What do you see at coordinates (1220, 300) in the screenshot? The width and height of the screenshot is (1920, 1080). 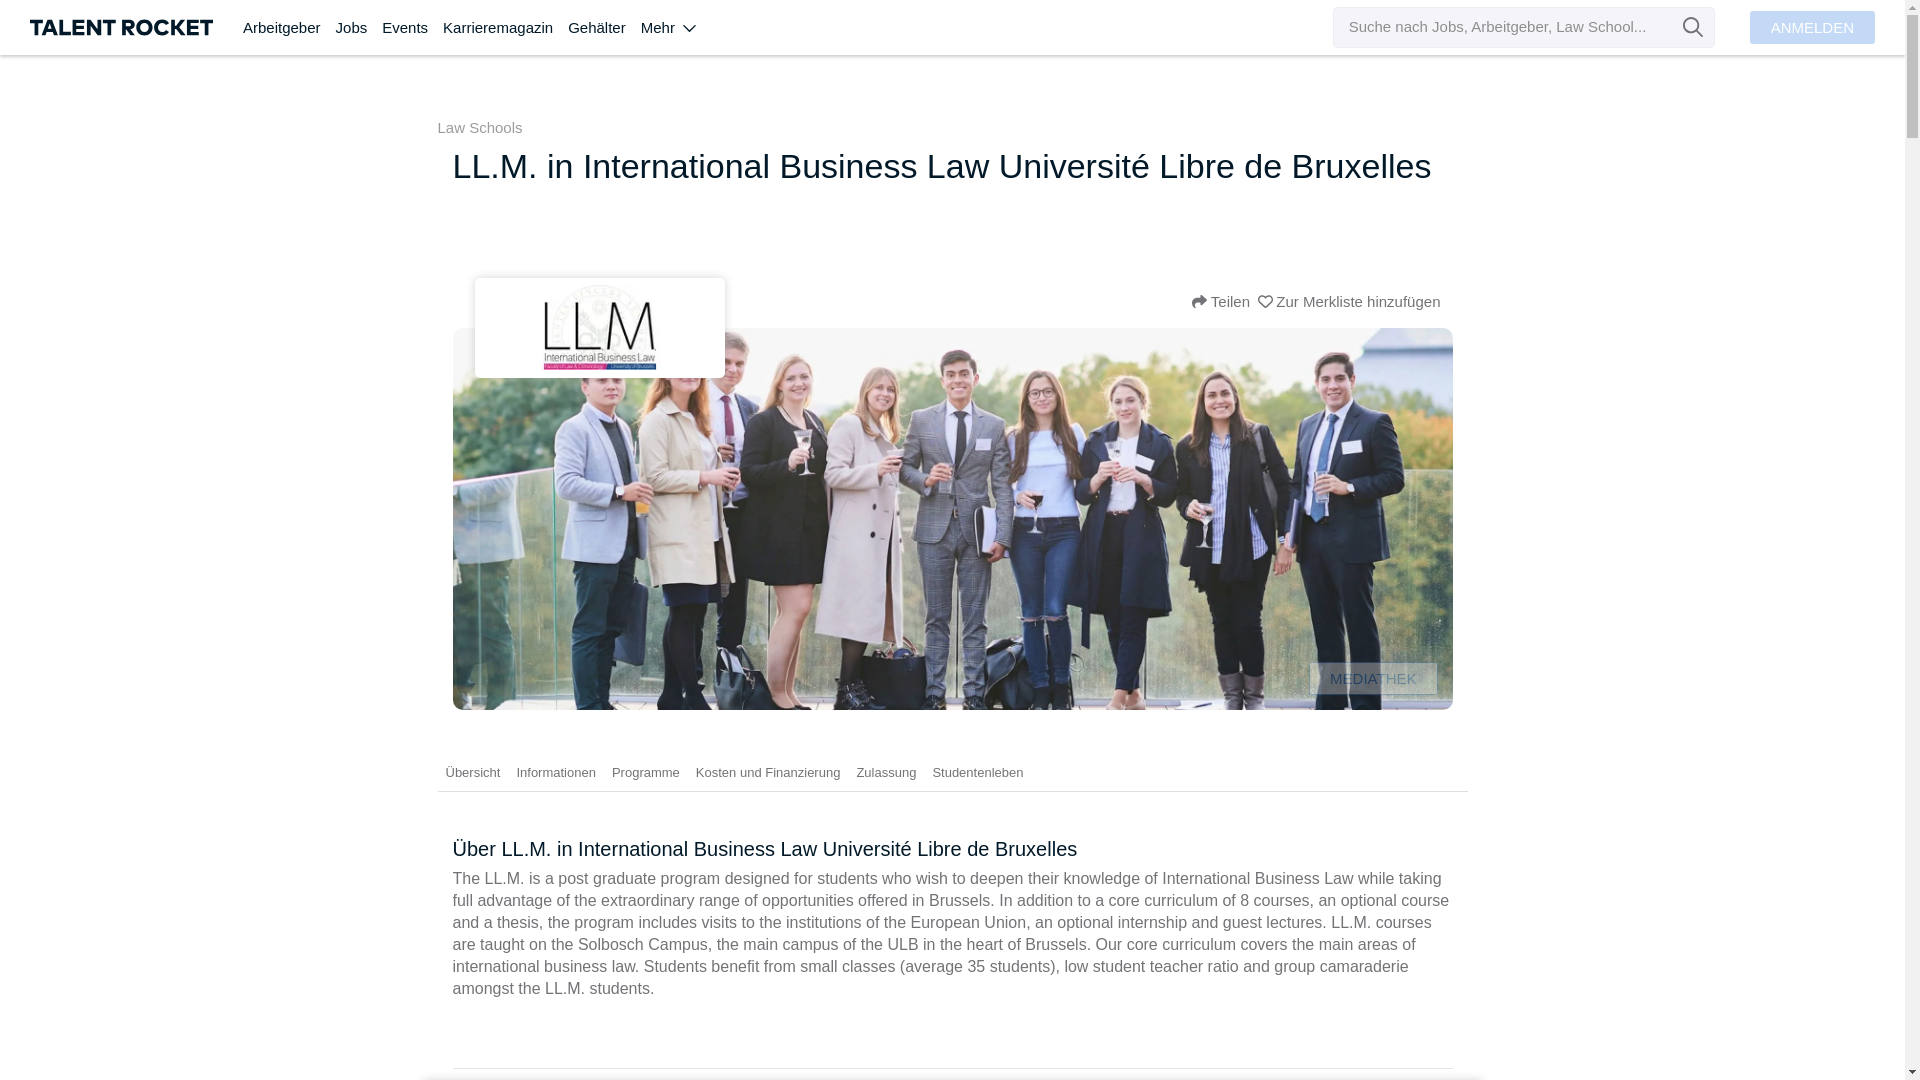 I see `Teilen` at bounding box center [1220, 300].